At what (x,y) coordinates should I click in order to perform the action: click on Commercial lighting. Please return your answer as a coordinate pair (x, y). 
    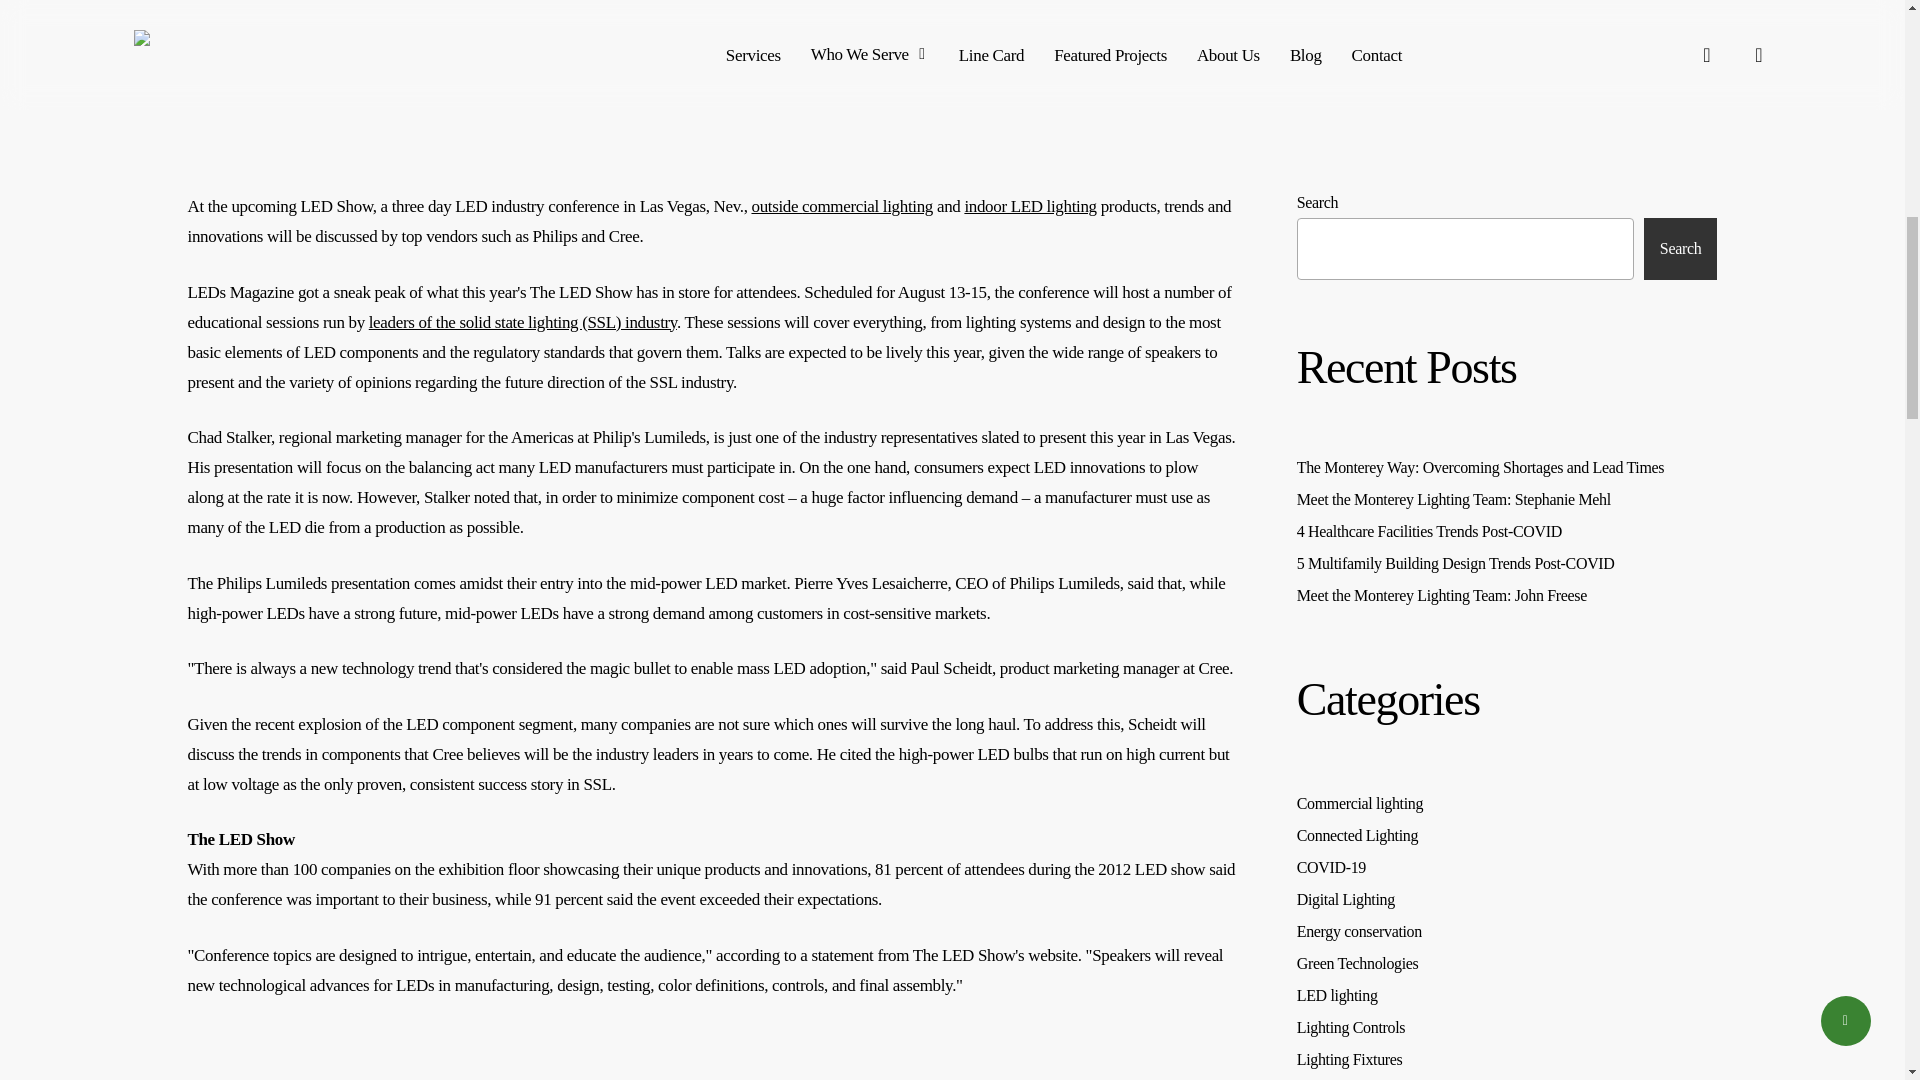
    Looking at the image, I should click on (1508, 804).